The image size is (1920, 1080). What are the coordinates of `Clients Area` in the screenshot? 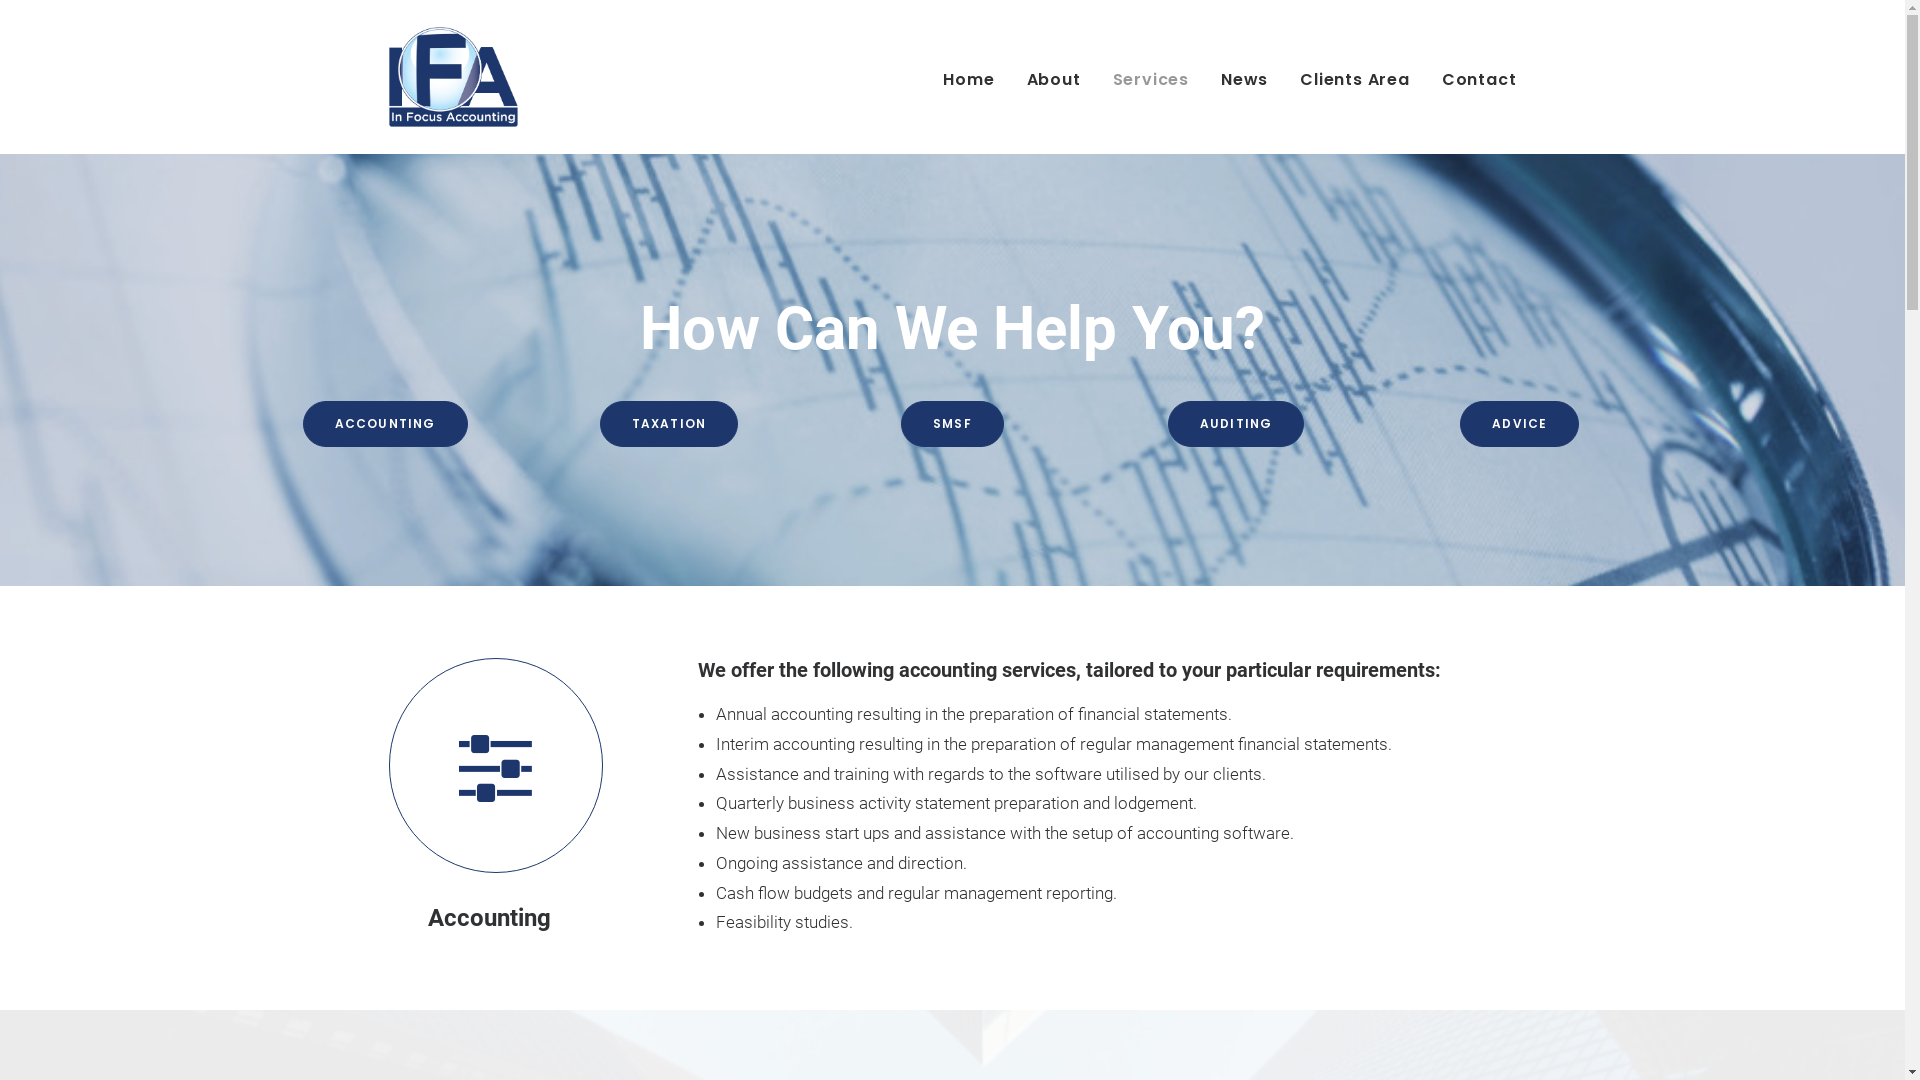 It's located at (1355, 77).